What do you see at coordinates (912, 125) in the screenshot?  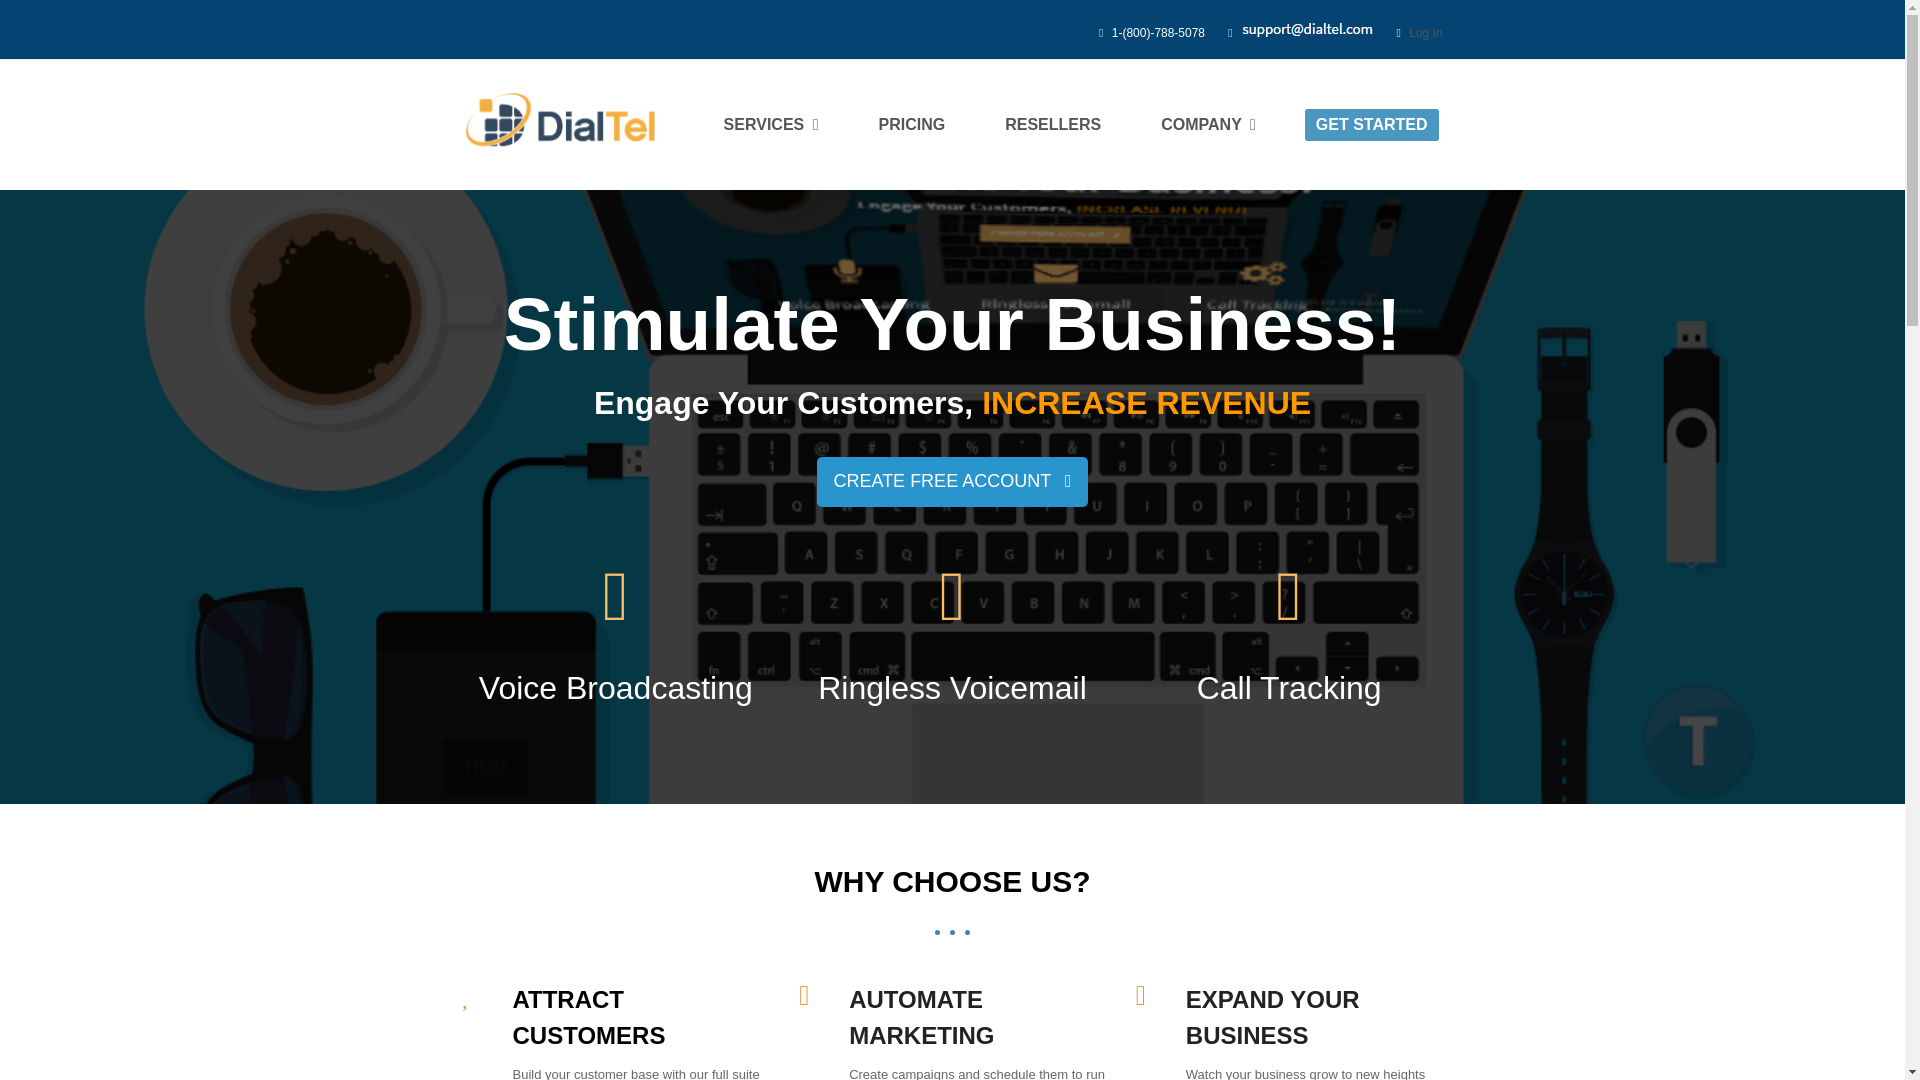 I see `PRICING` at bounding box center [912, 125].